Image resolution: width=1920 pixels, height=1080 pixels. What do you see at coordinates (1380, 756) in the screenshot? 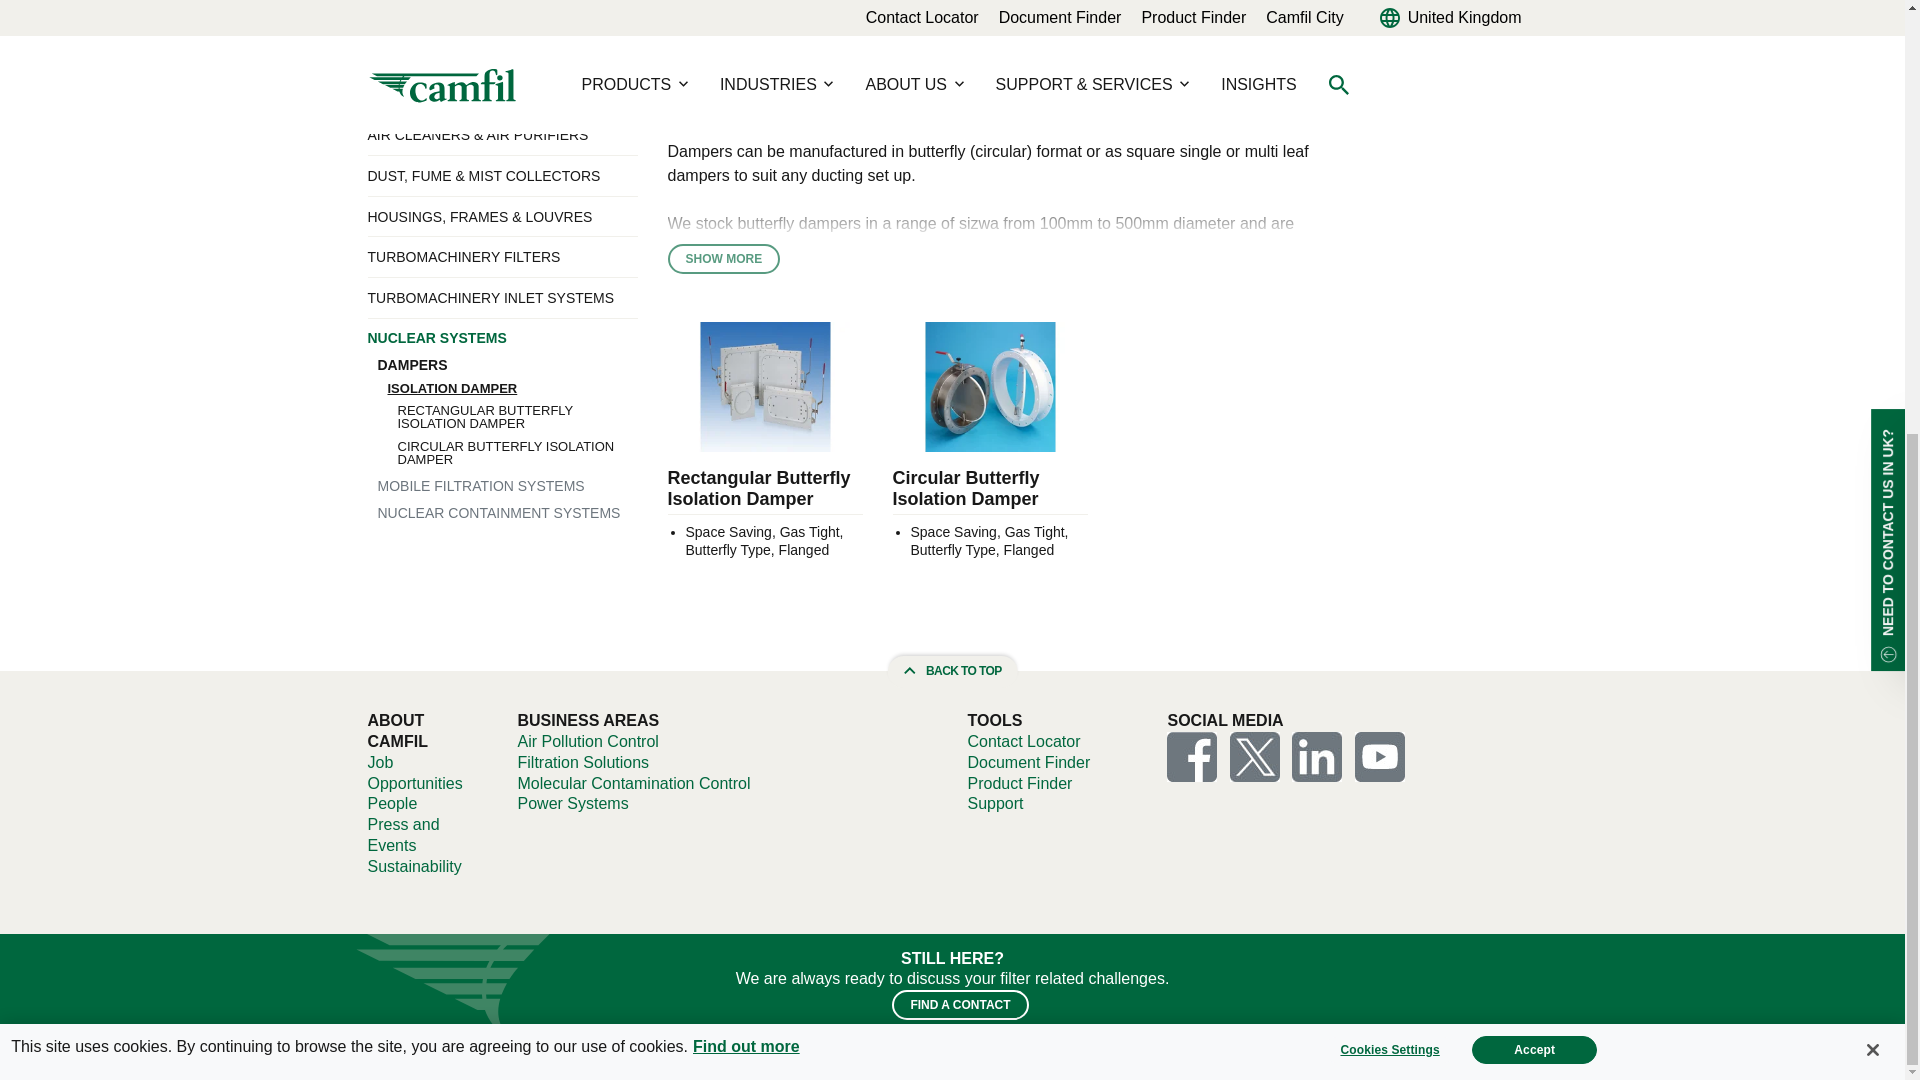
I see `tmpCBDD` at bounding box center [1380, 756].